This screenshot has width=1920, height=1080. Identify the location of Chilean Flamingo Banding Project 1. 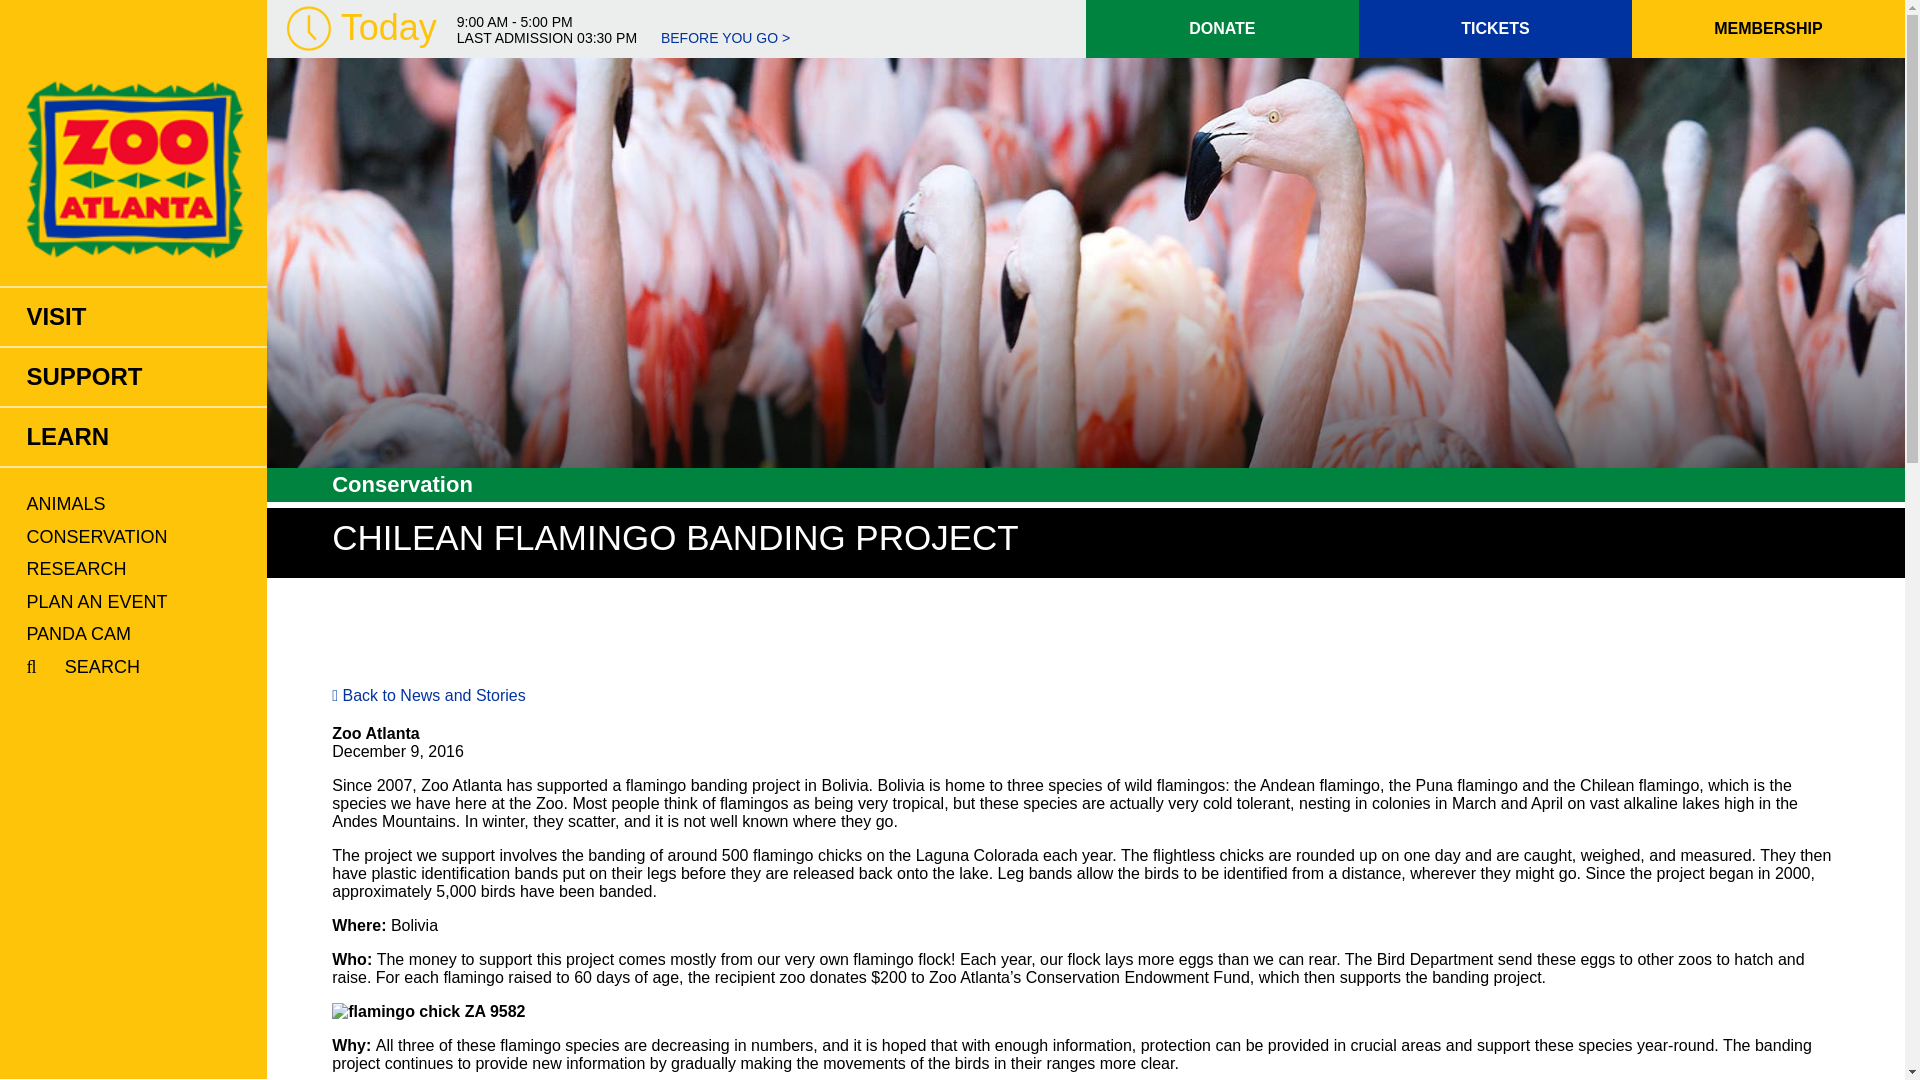
(428, 1012).